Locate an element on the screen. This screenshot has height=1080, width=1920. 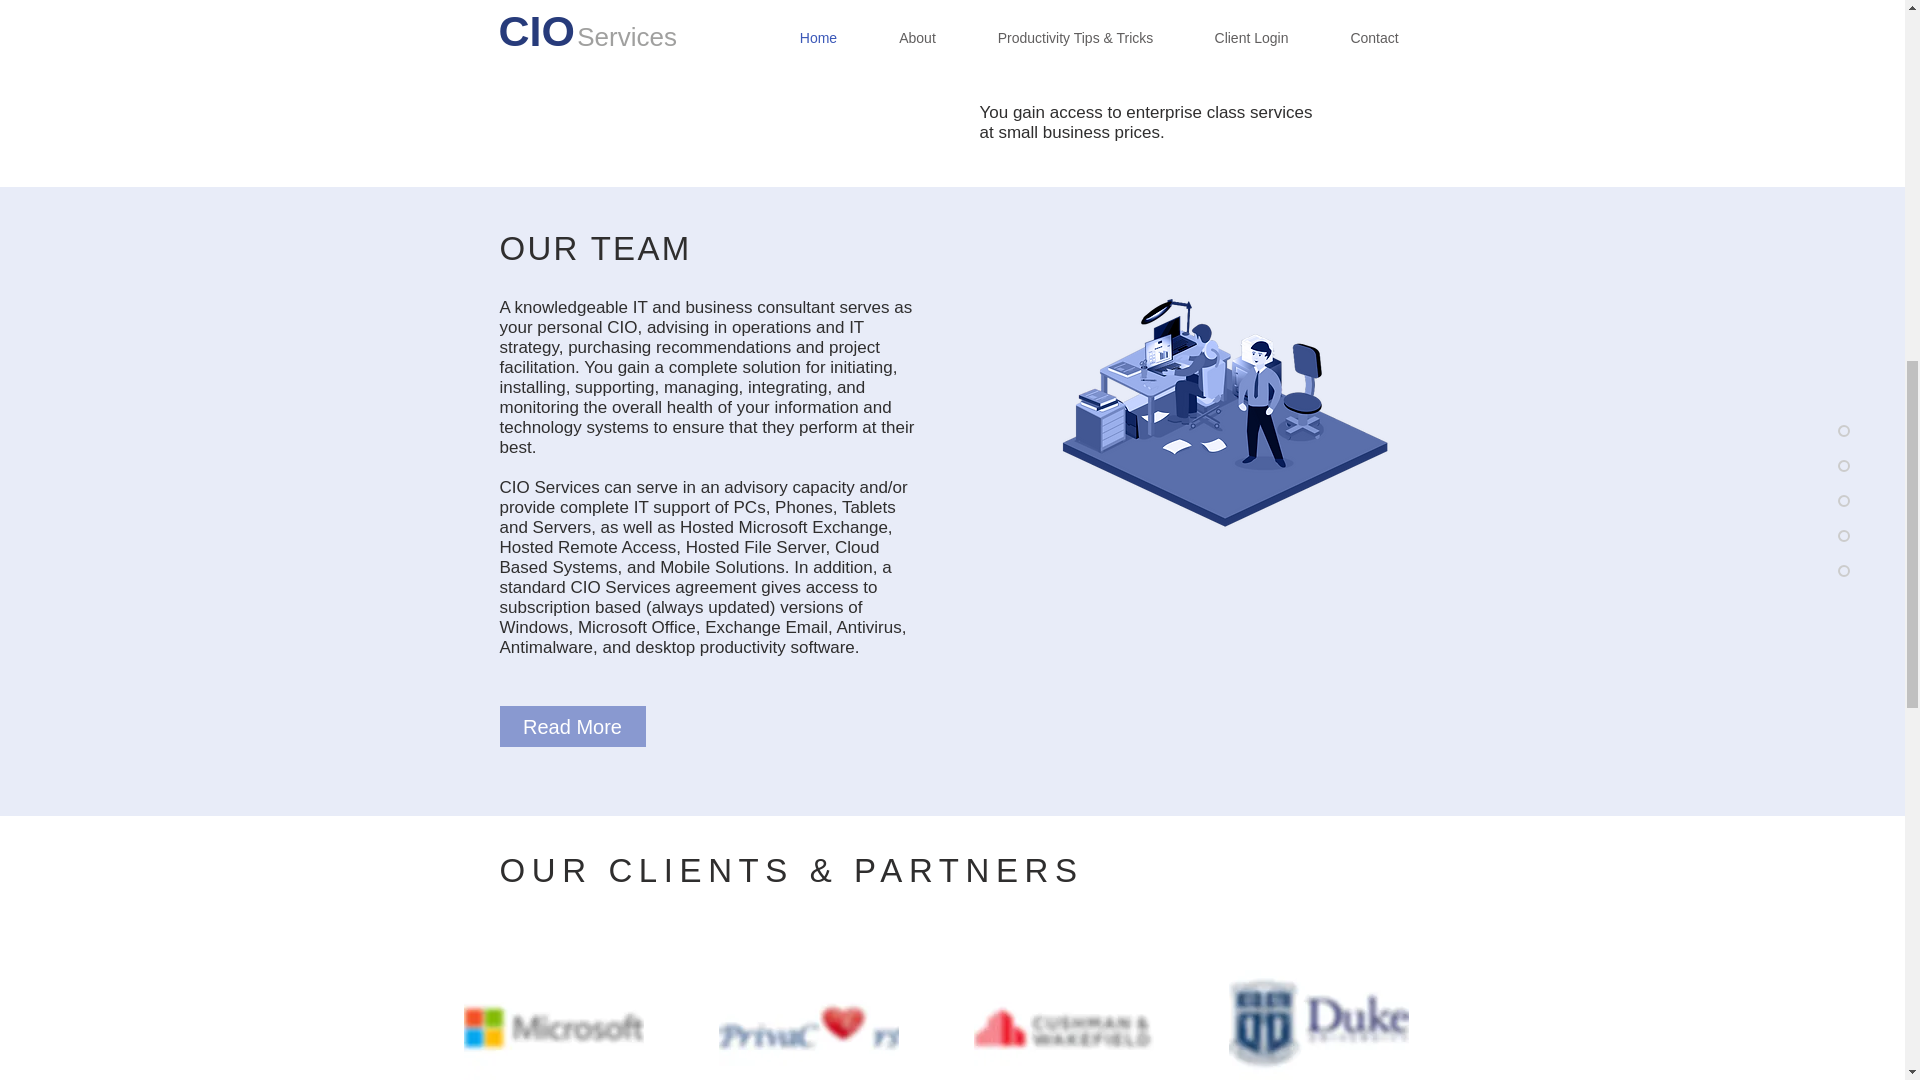
Read More is located at coordinates (572, 726).